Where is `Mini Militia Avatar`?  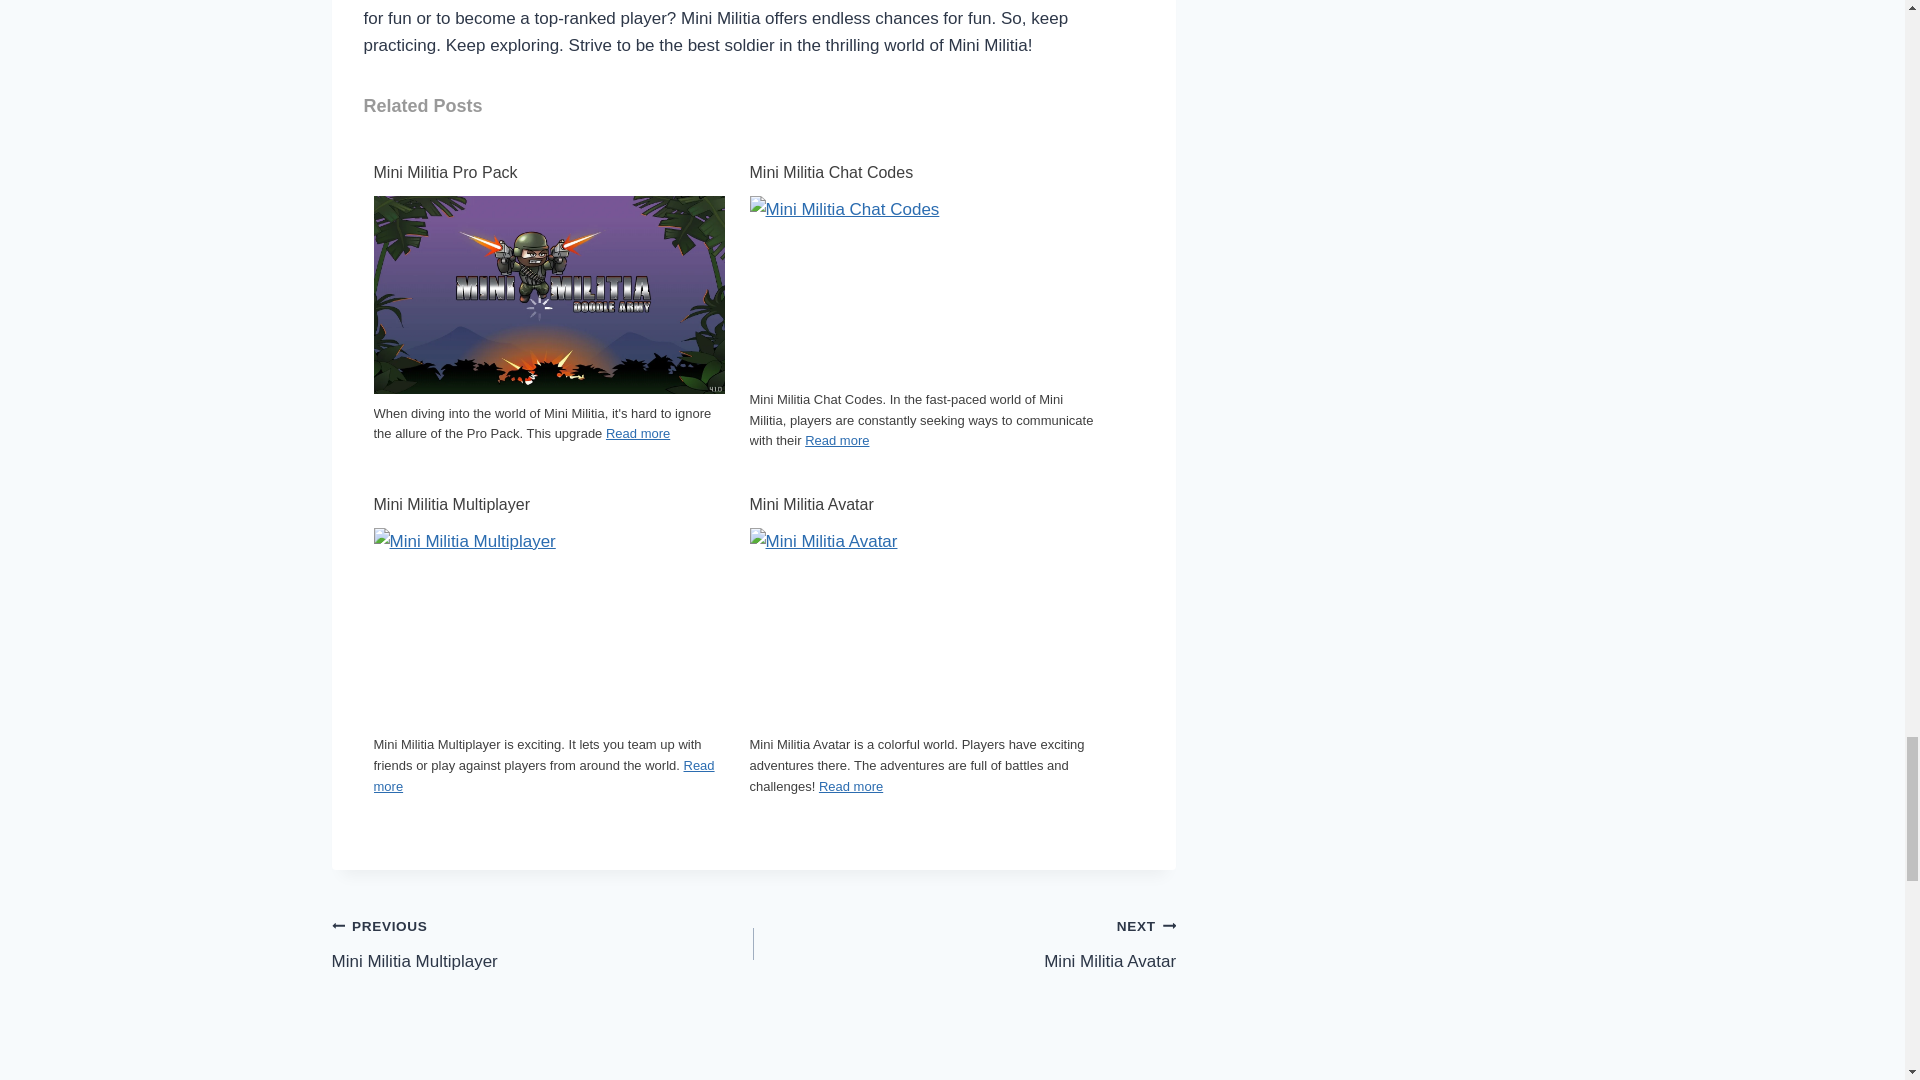 Mini Militia Avatar is located at coordinates (925, 626).